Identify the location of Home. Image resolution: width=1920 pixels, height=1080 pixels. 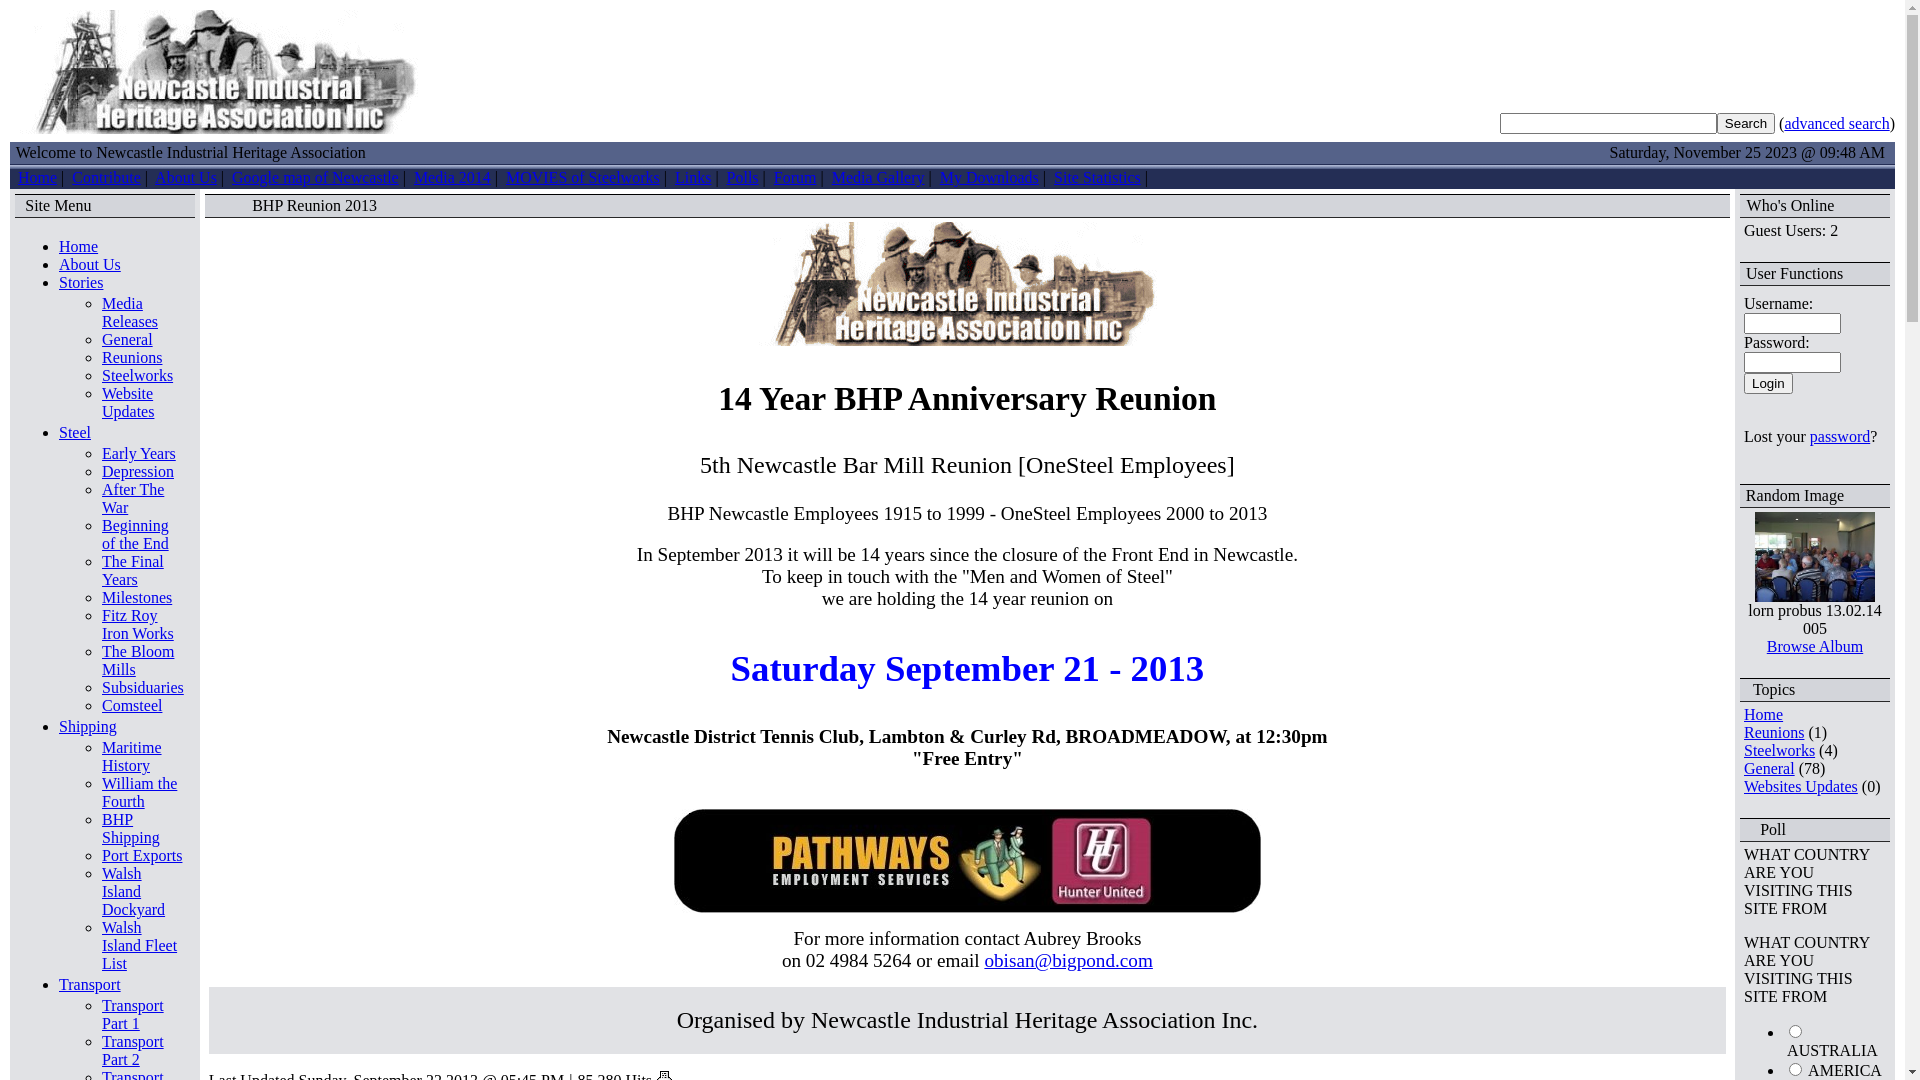
(1764, 714).